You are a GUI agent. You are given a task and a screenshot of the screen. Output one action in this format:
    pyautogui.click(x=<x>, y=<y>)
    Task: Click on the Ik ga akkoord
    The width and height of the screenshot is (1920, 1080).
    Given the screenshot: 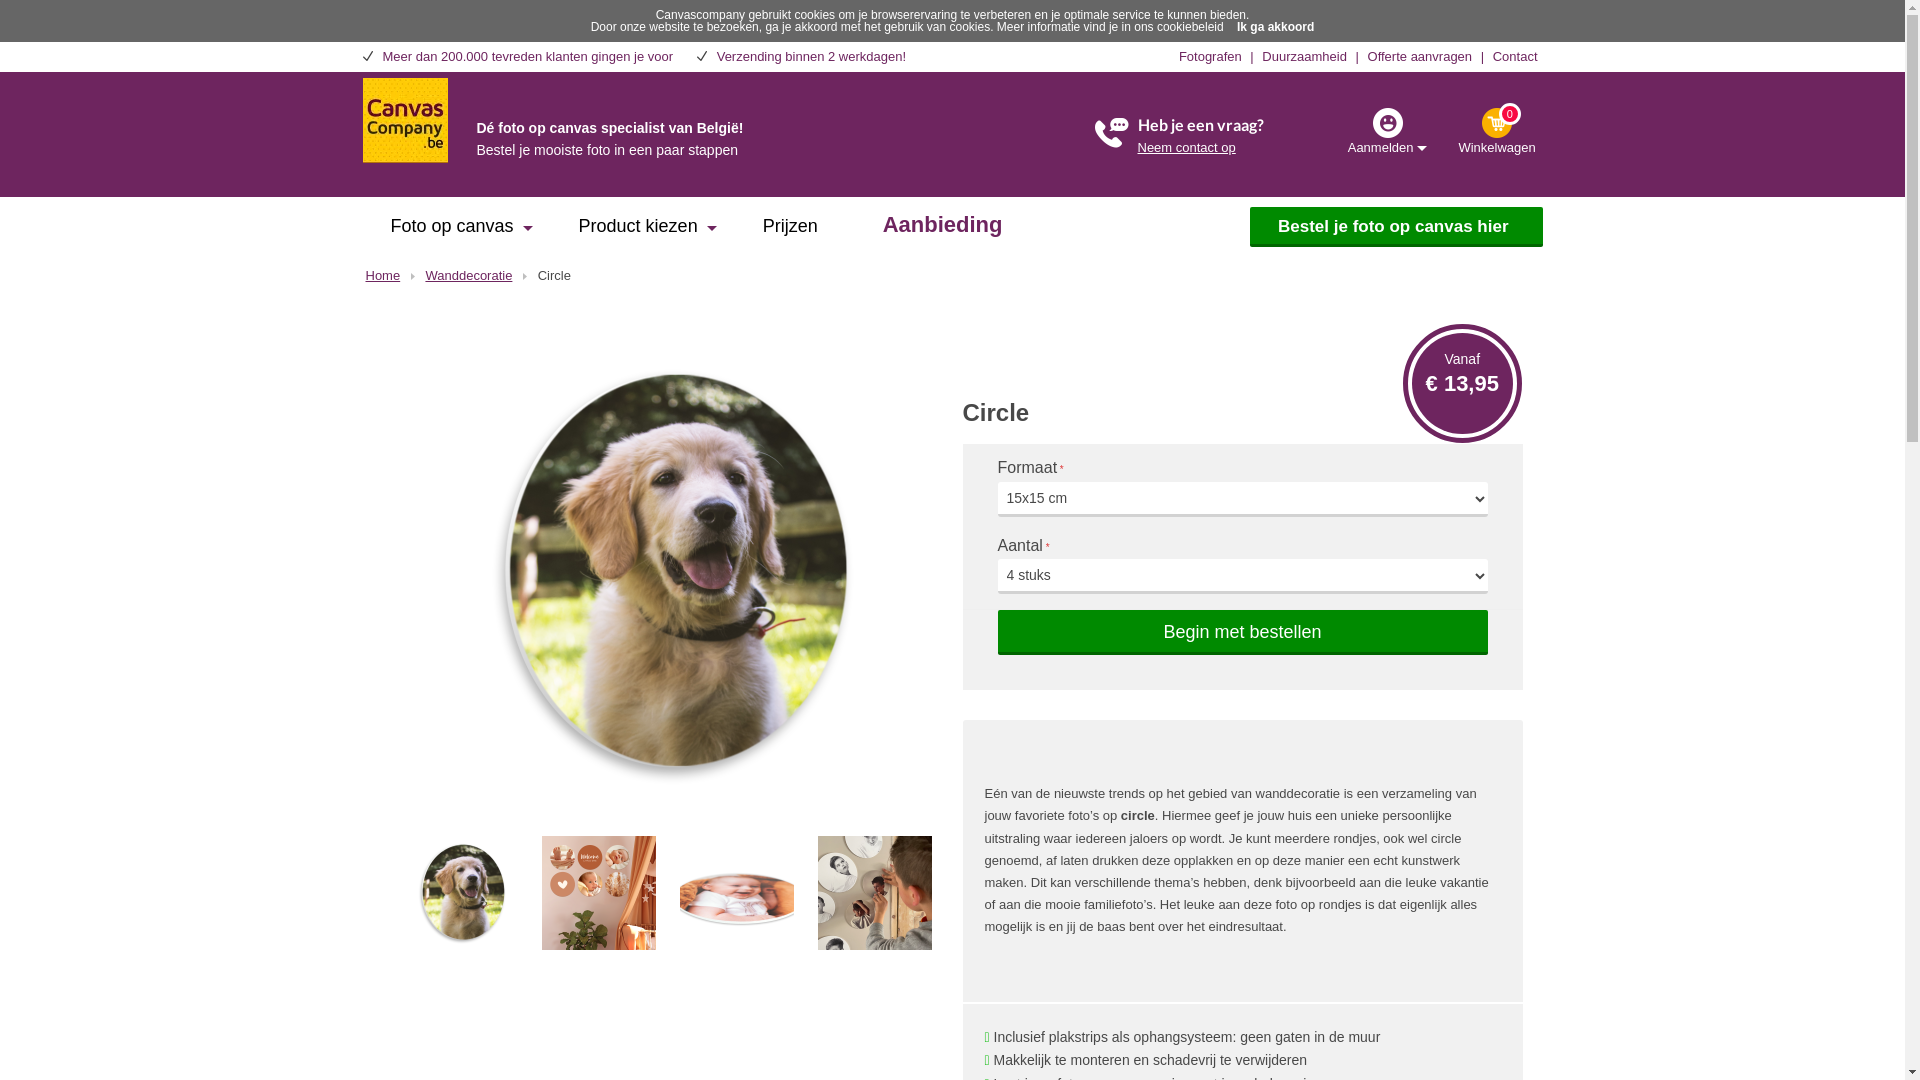 What is the action you would take?
    pyautogui.click(x=1276, y=27)
    